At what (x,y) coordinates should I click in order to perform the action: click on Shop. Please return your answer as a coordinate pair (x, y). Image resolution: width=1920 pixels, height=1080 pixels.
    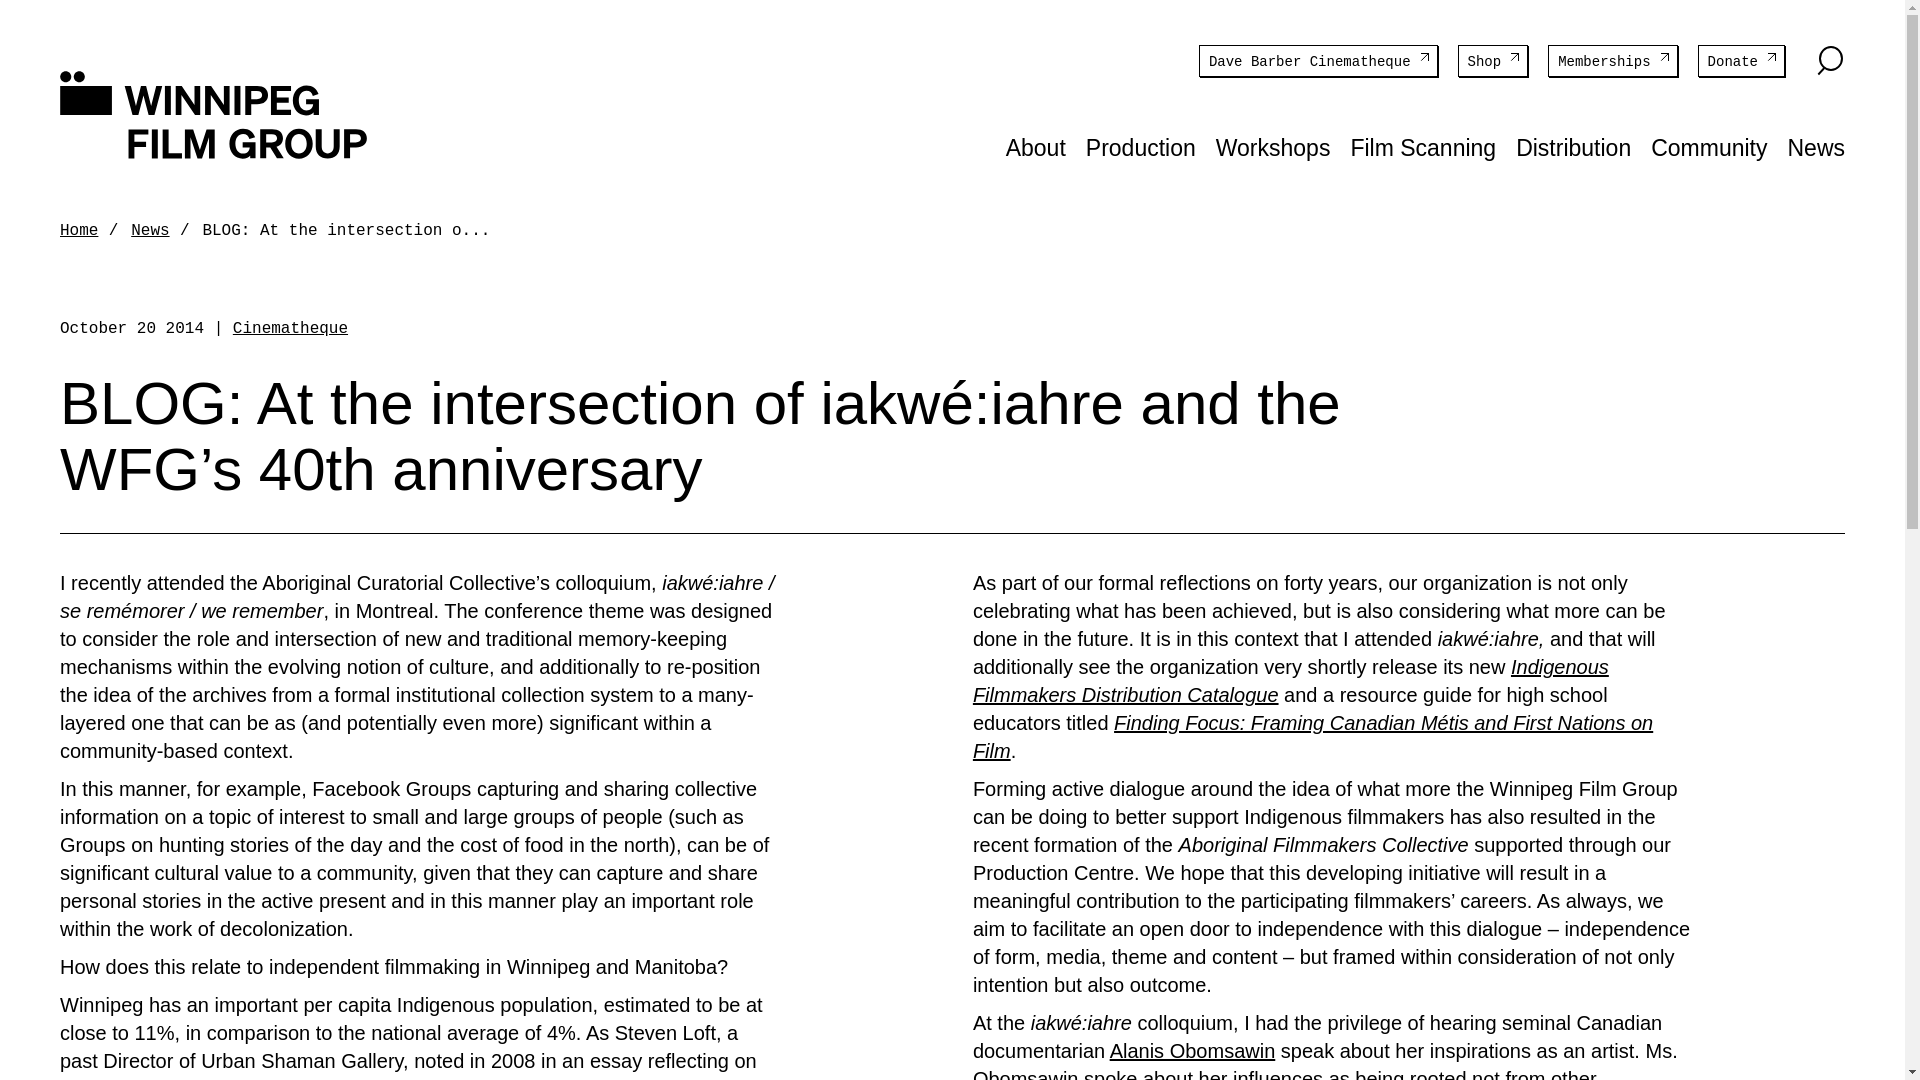
    Looking at the image, I should click on (1492, 60).